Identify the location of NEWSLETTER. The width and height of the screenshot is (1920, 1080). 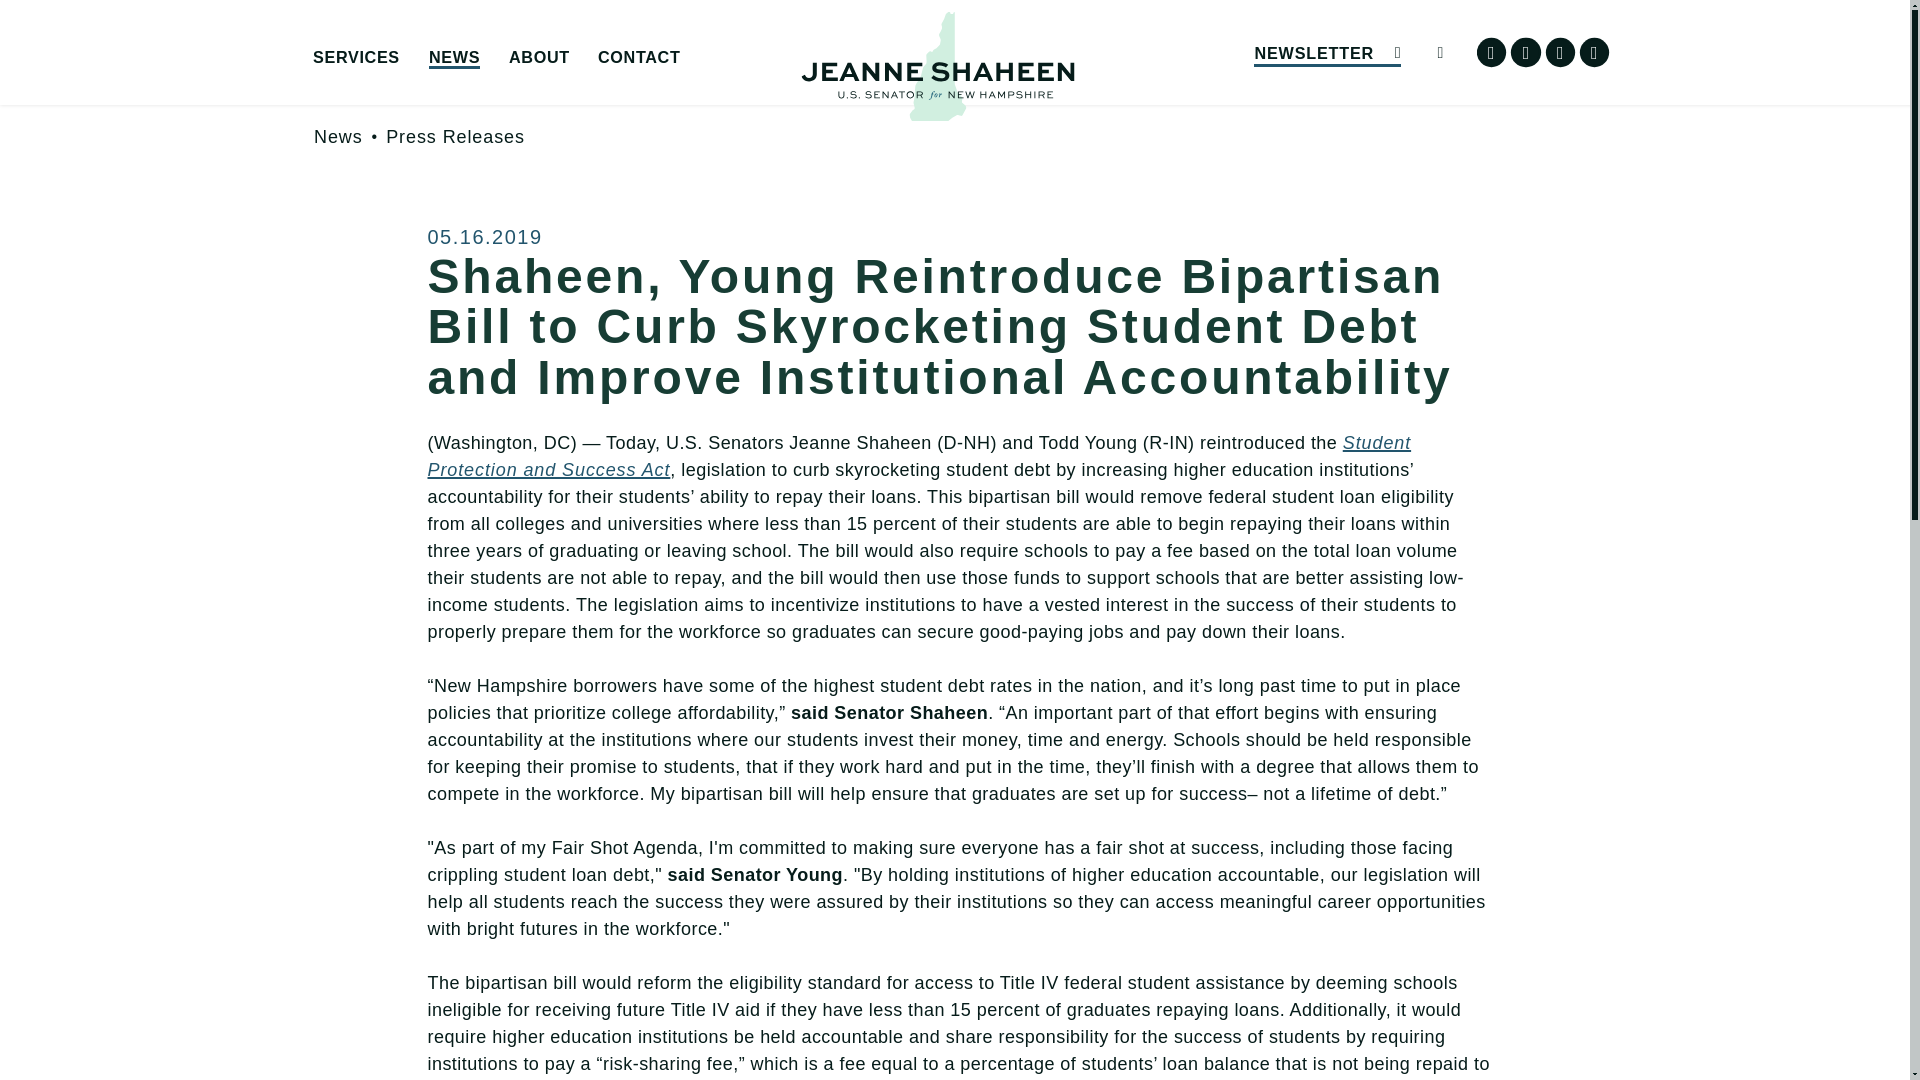
(1327, 52).